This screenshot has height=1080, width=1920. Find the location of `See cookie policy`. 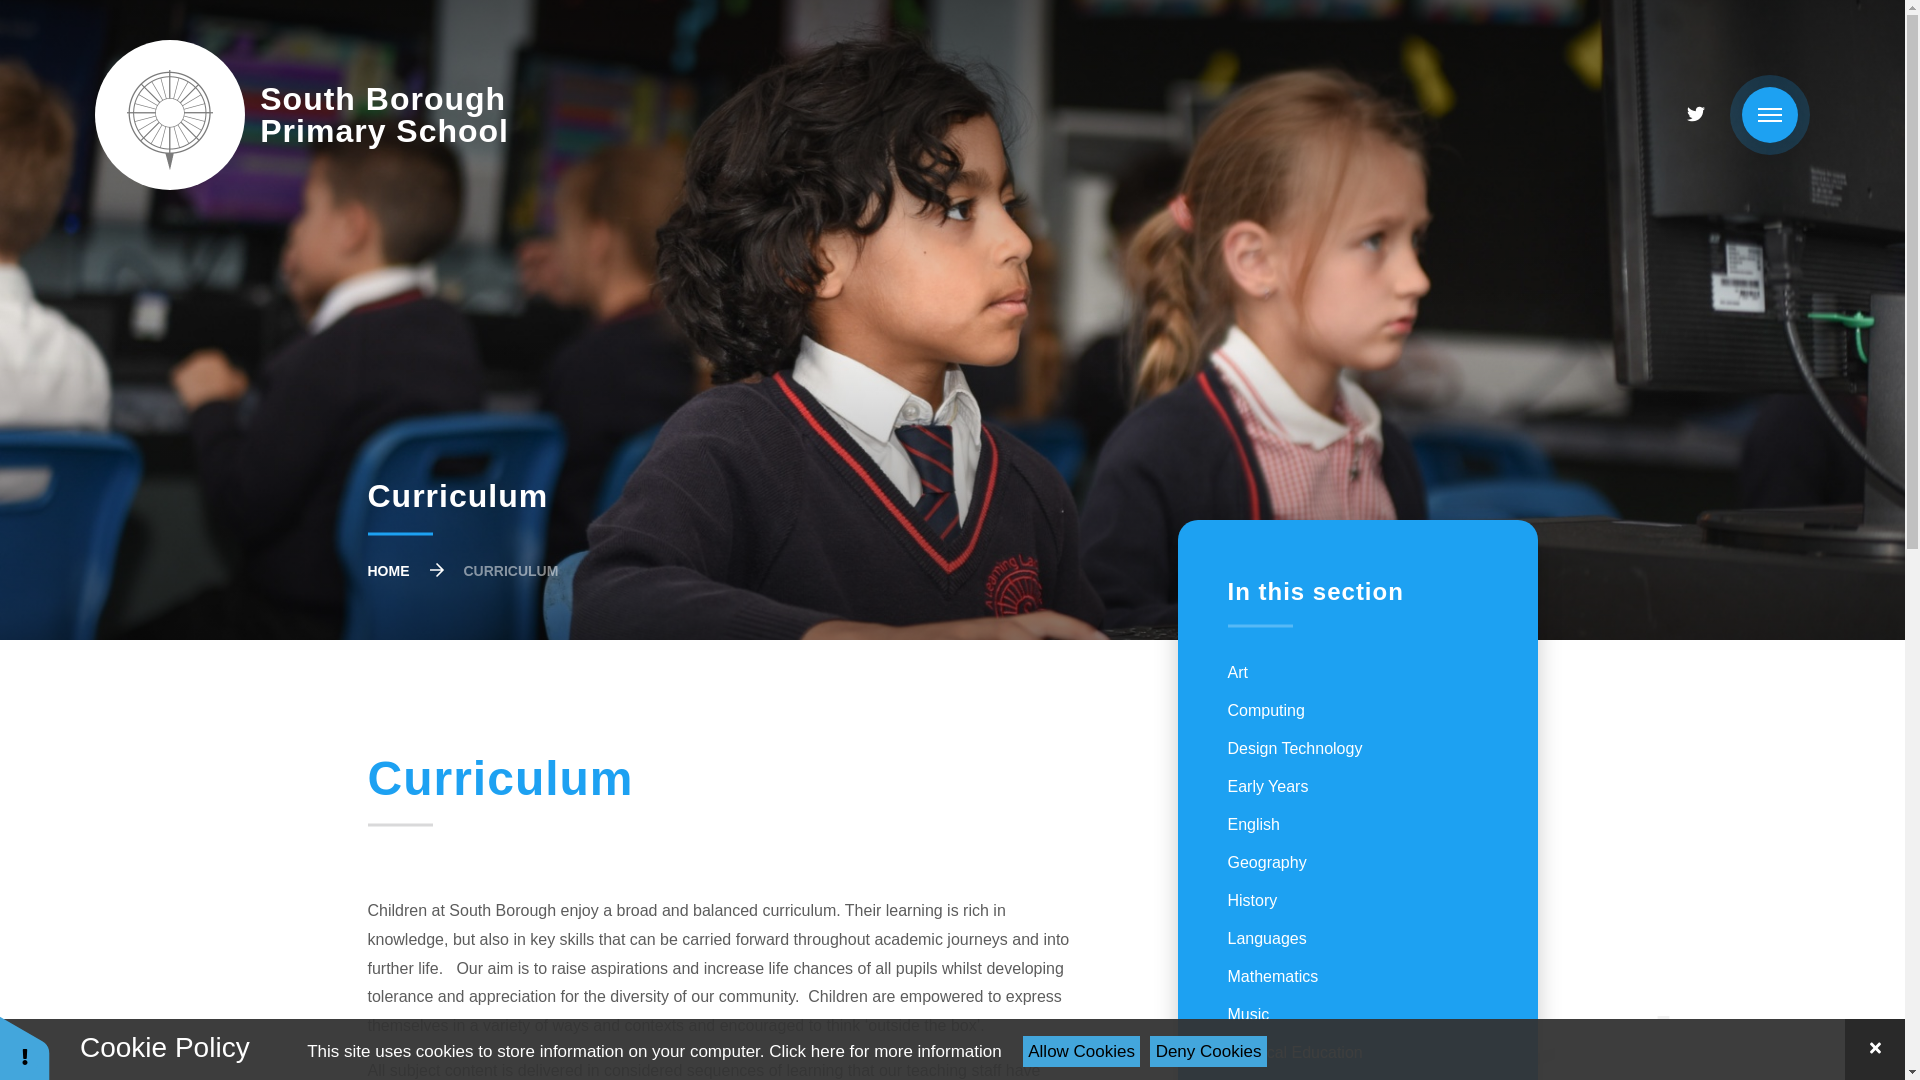

See cookie policy is located at coordinates (1082, 1051).